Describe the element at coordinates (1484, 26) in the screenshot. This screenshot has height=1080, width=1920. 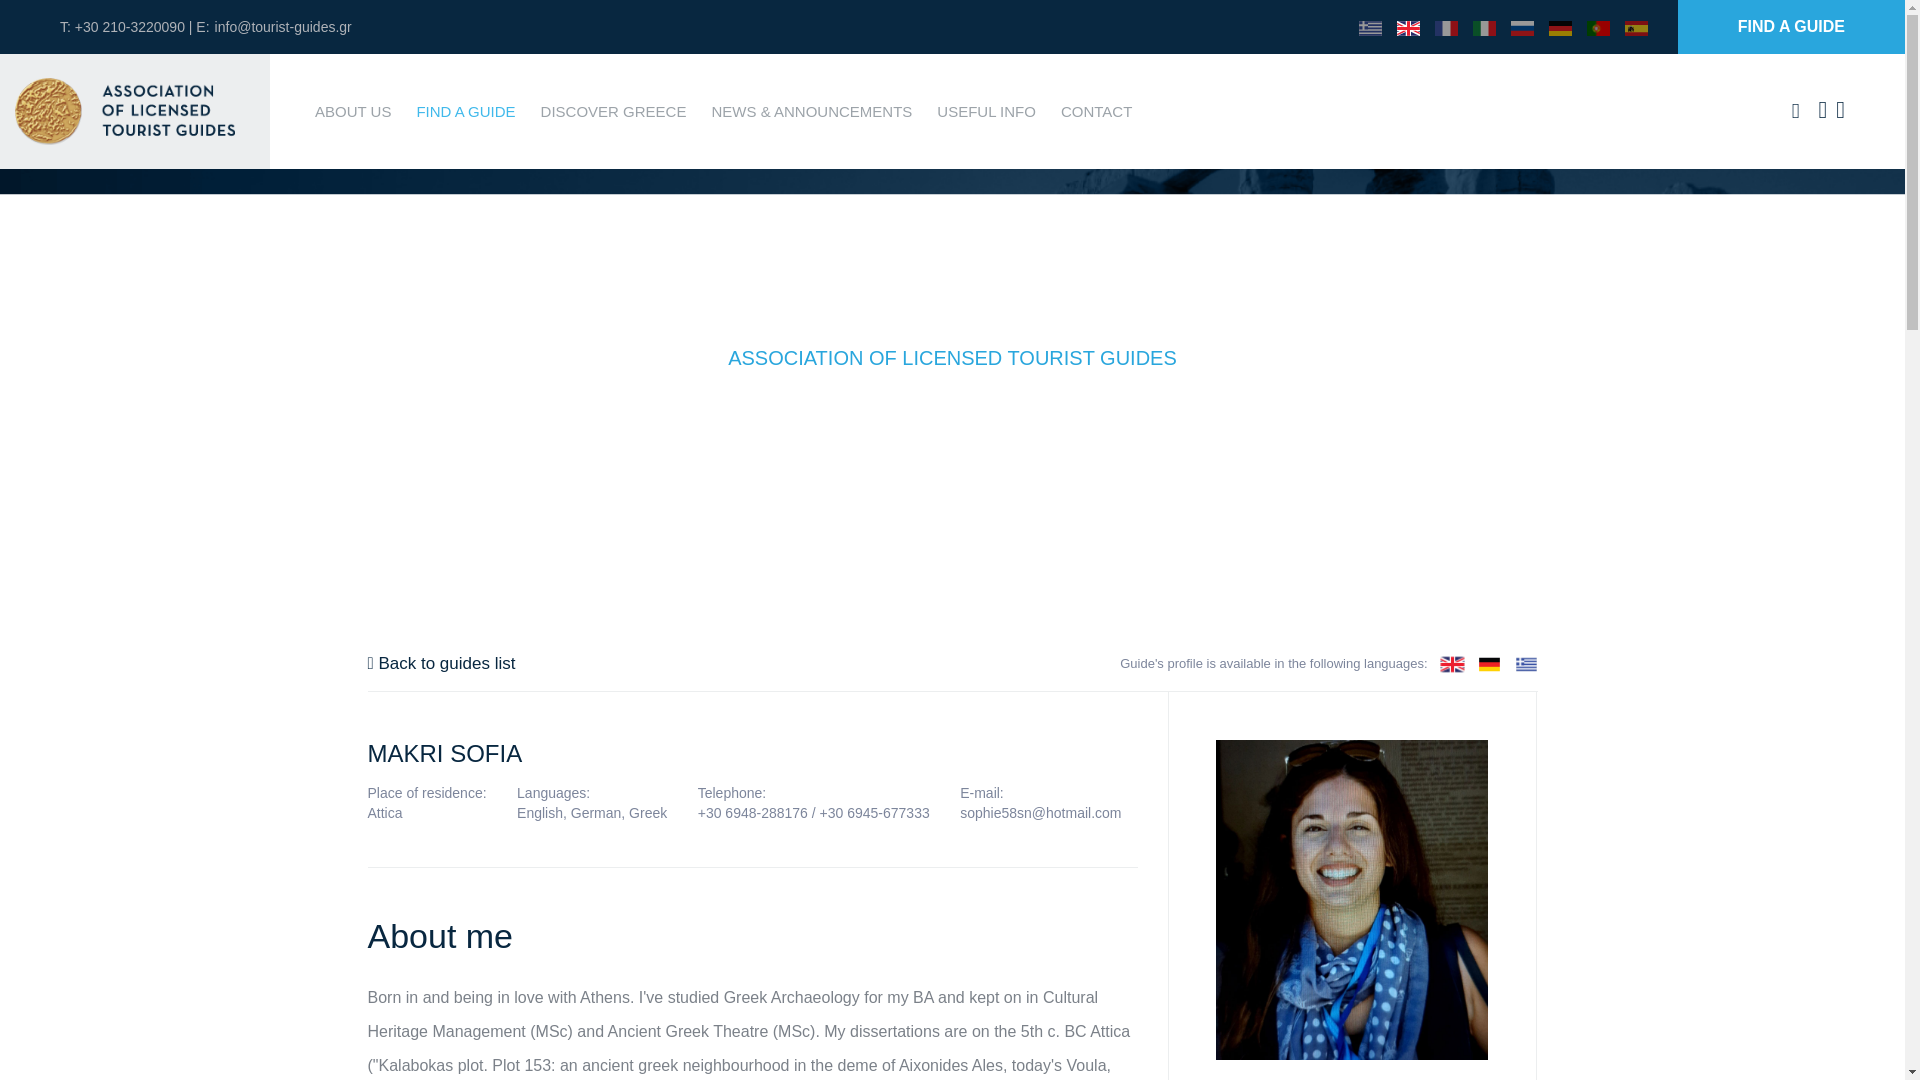
I see `Italian` at that location.